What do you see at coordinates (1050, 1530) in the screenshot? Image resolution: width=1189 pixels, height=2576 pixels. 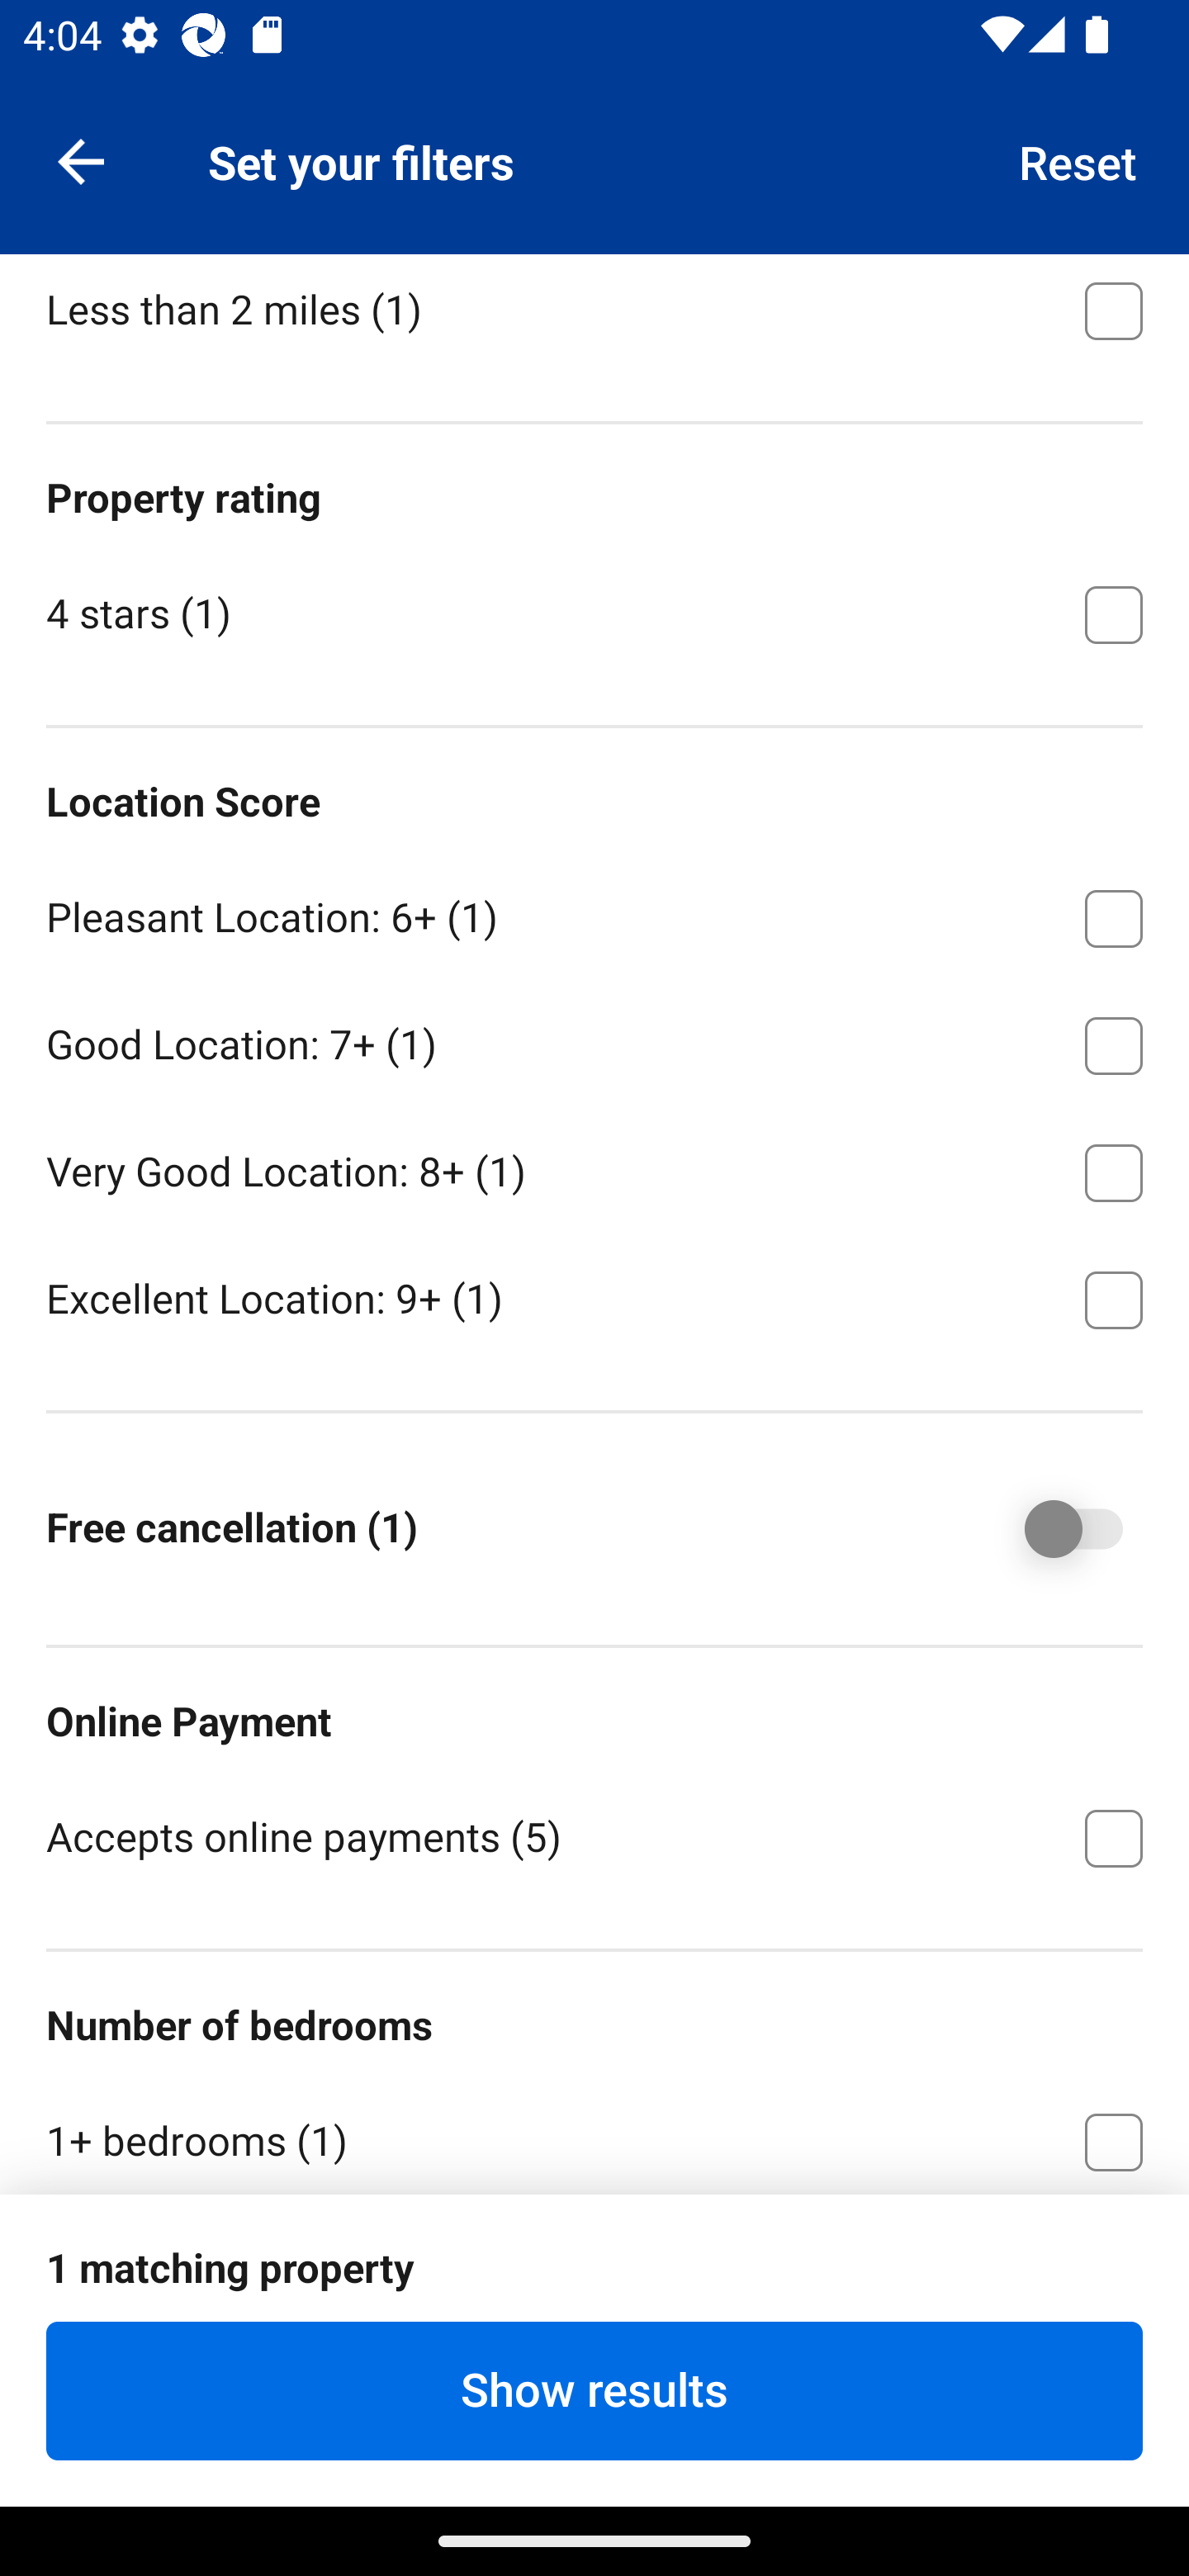 I see `Free cancellation ⁦(1)` at bounding box center [1050, 1530].